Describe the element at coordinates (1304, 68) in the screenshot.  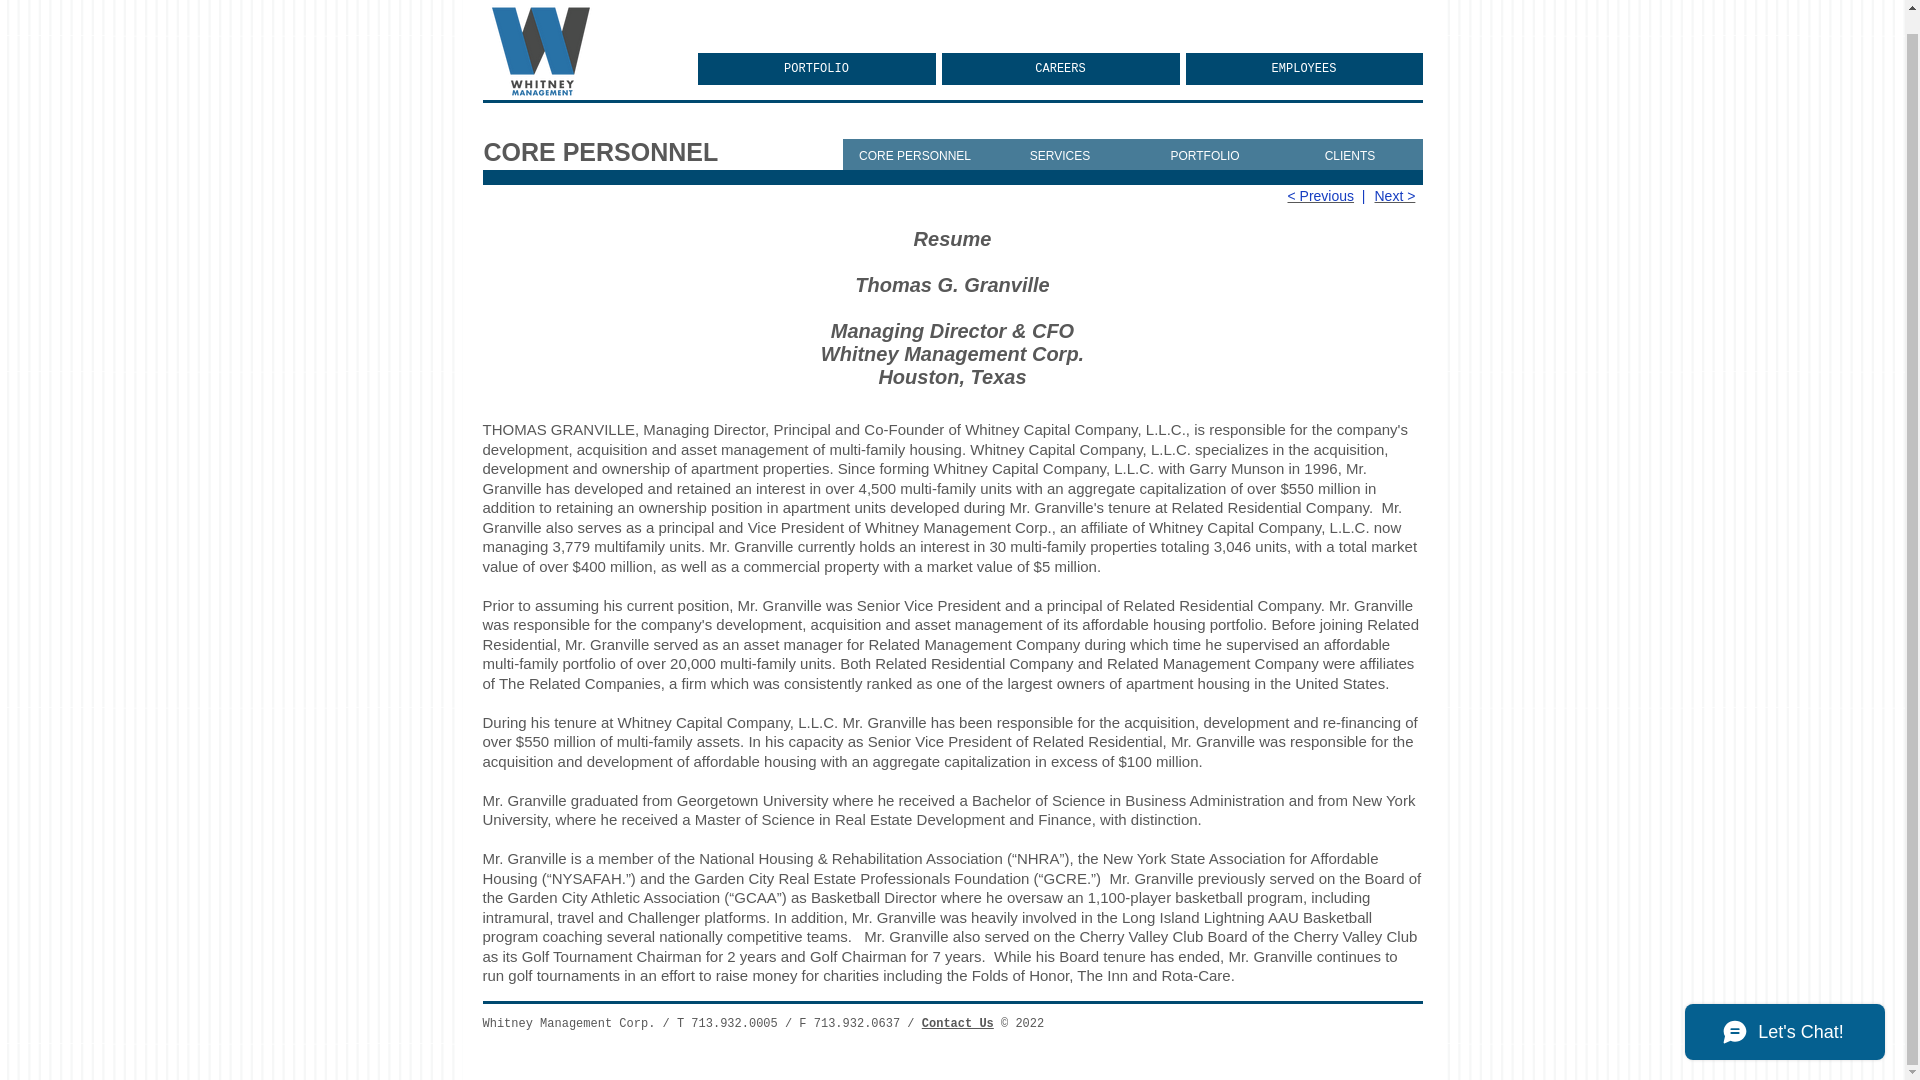
I see `EMPLOYEES` at that location.